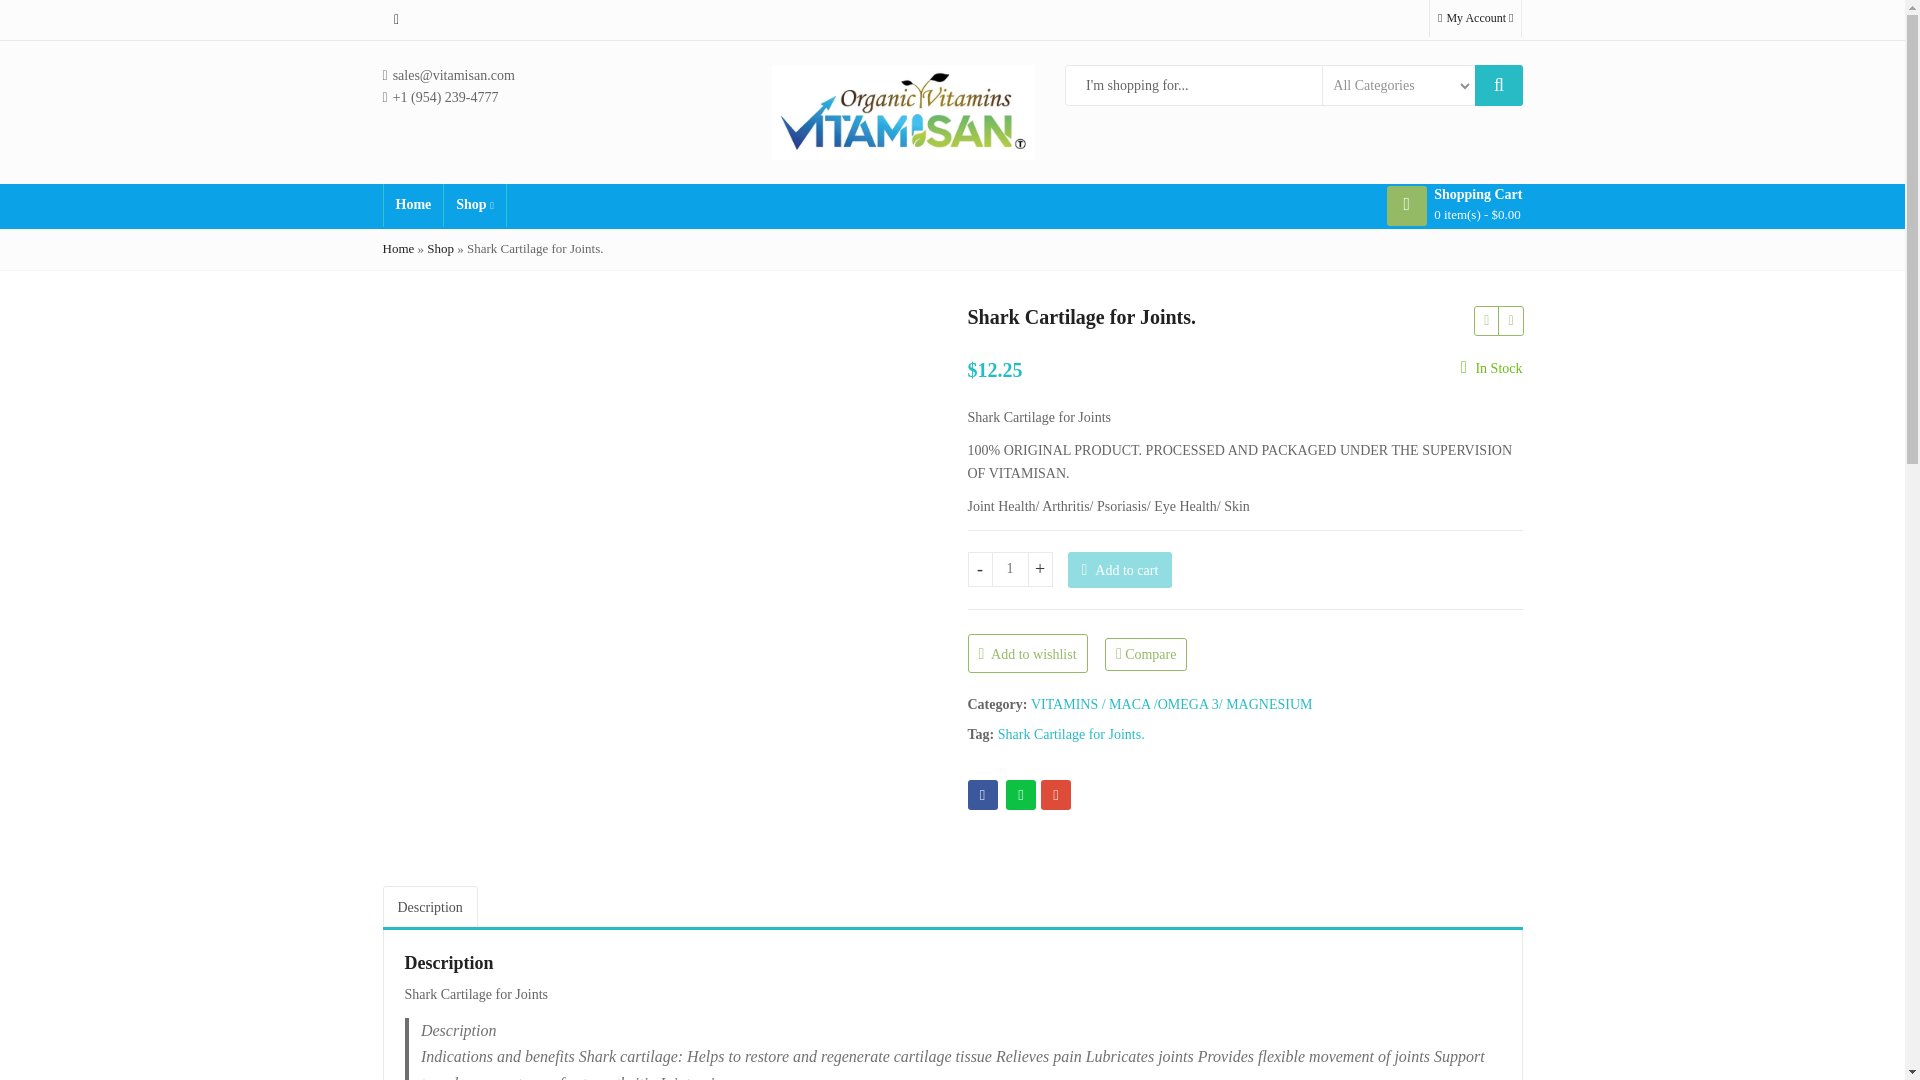 This screenshot has width=1920, height=1080. I want to click on Home, so click(414, 204).